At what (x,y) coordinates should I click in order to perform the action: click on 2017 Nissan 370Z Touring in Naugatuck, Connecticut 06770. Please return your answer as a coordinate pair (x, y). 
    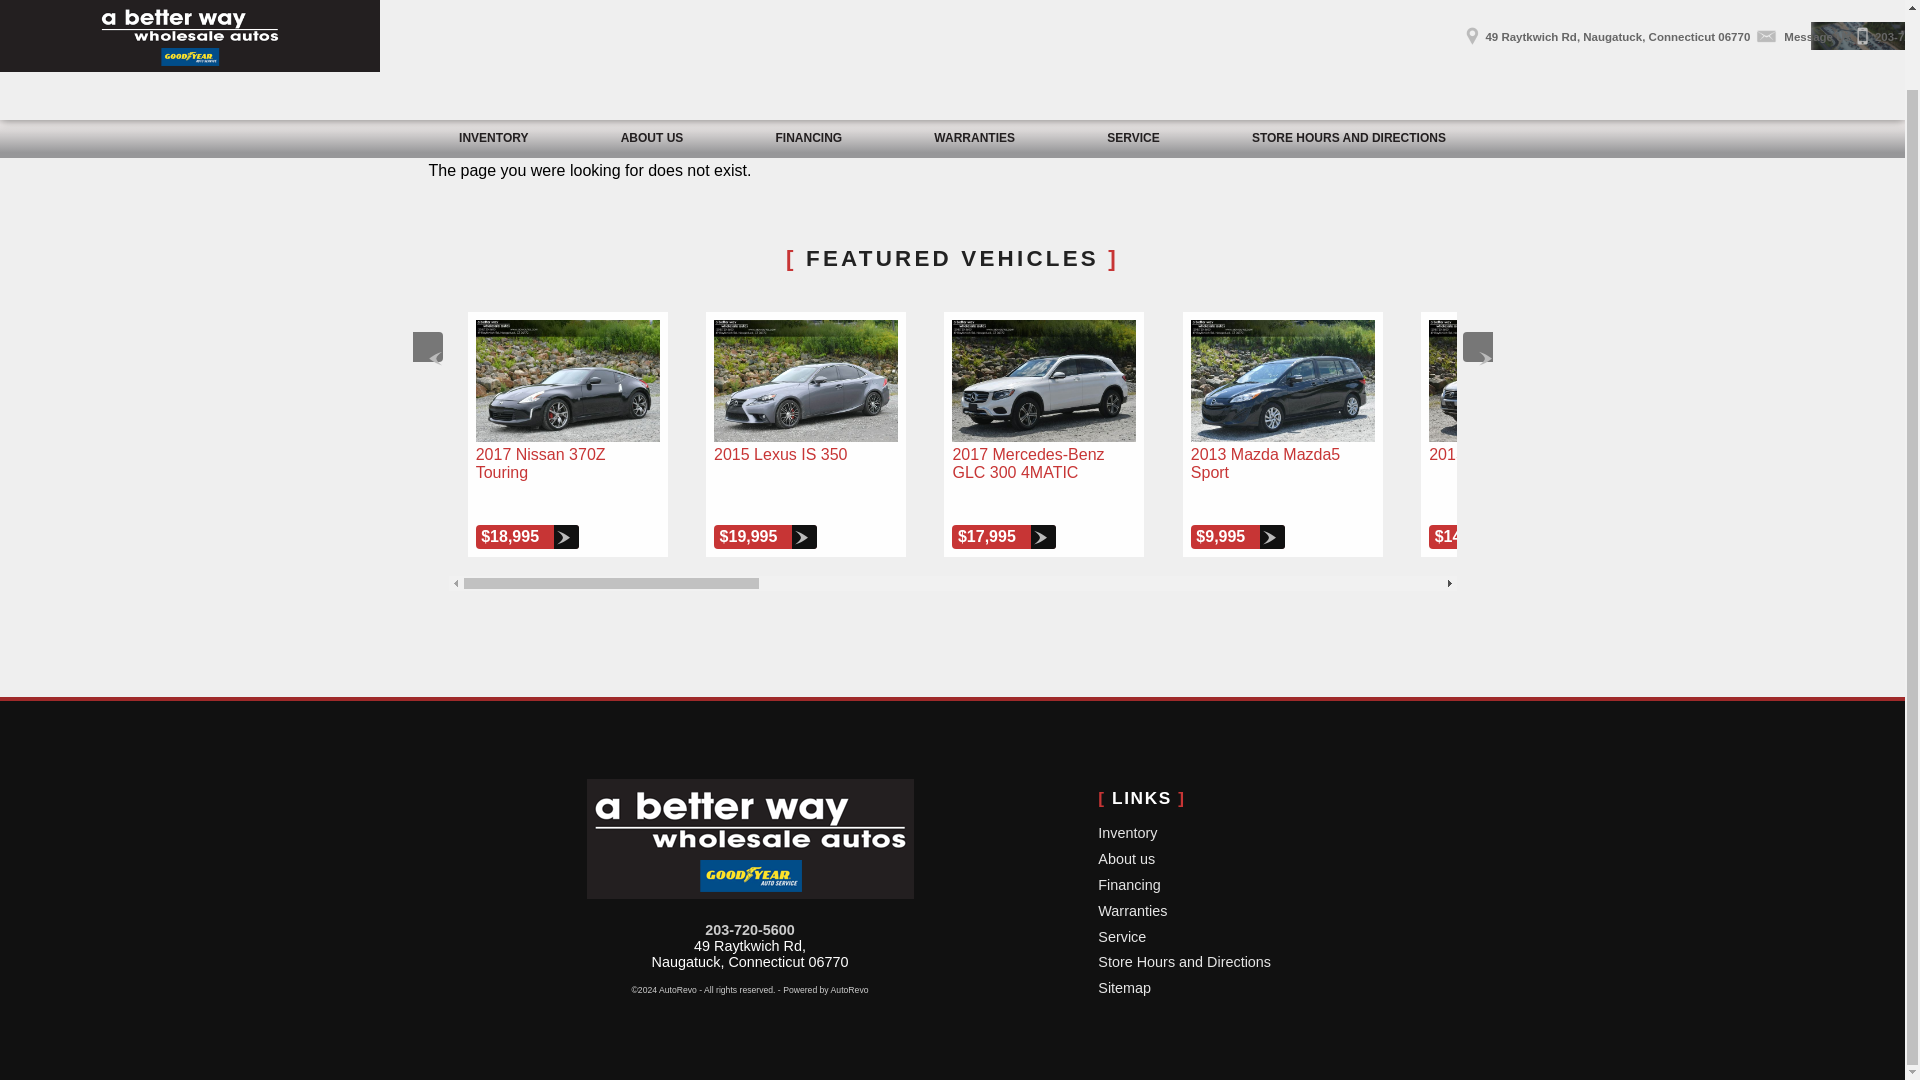
    Looking at the image, I should click on (568, 380).